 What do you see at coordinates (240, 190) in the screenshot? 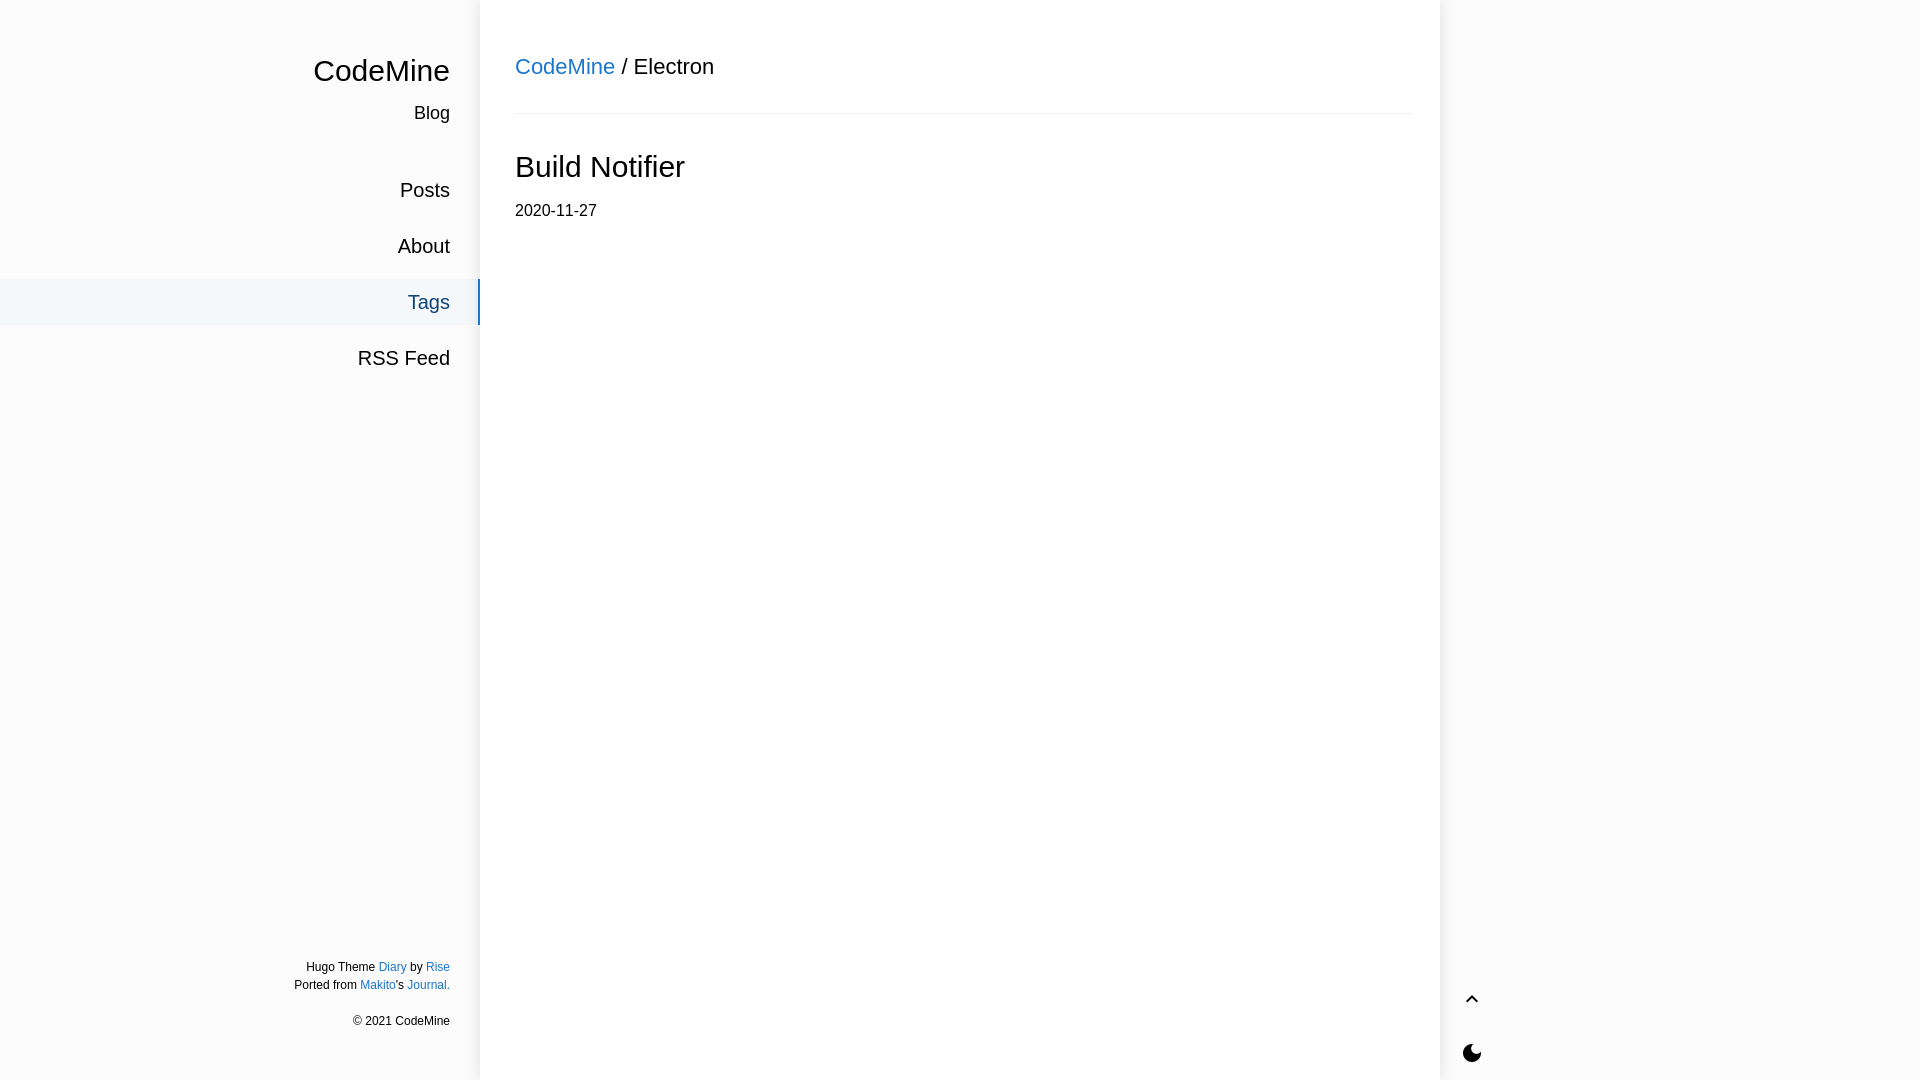
I see `Posts` at bounding box center [240, 190].